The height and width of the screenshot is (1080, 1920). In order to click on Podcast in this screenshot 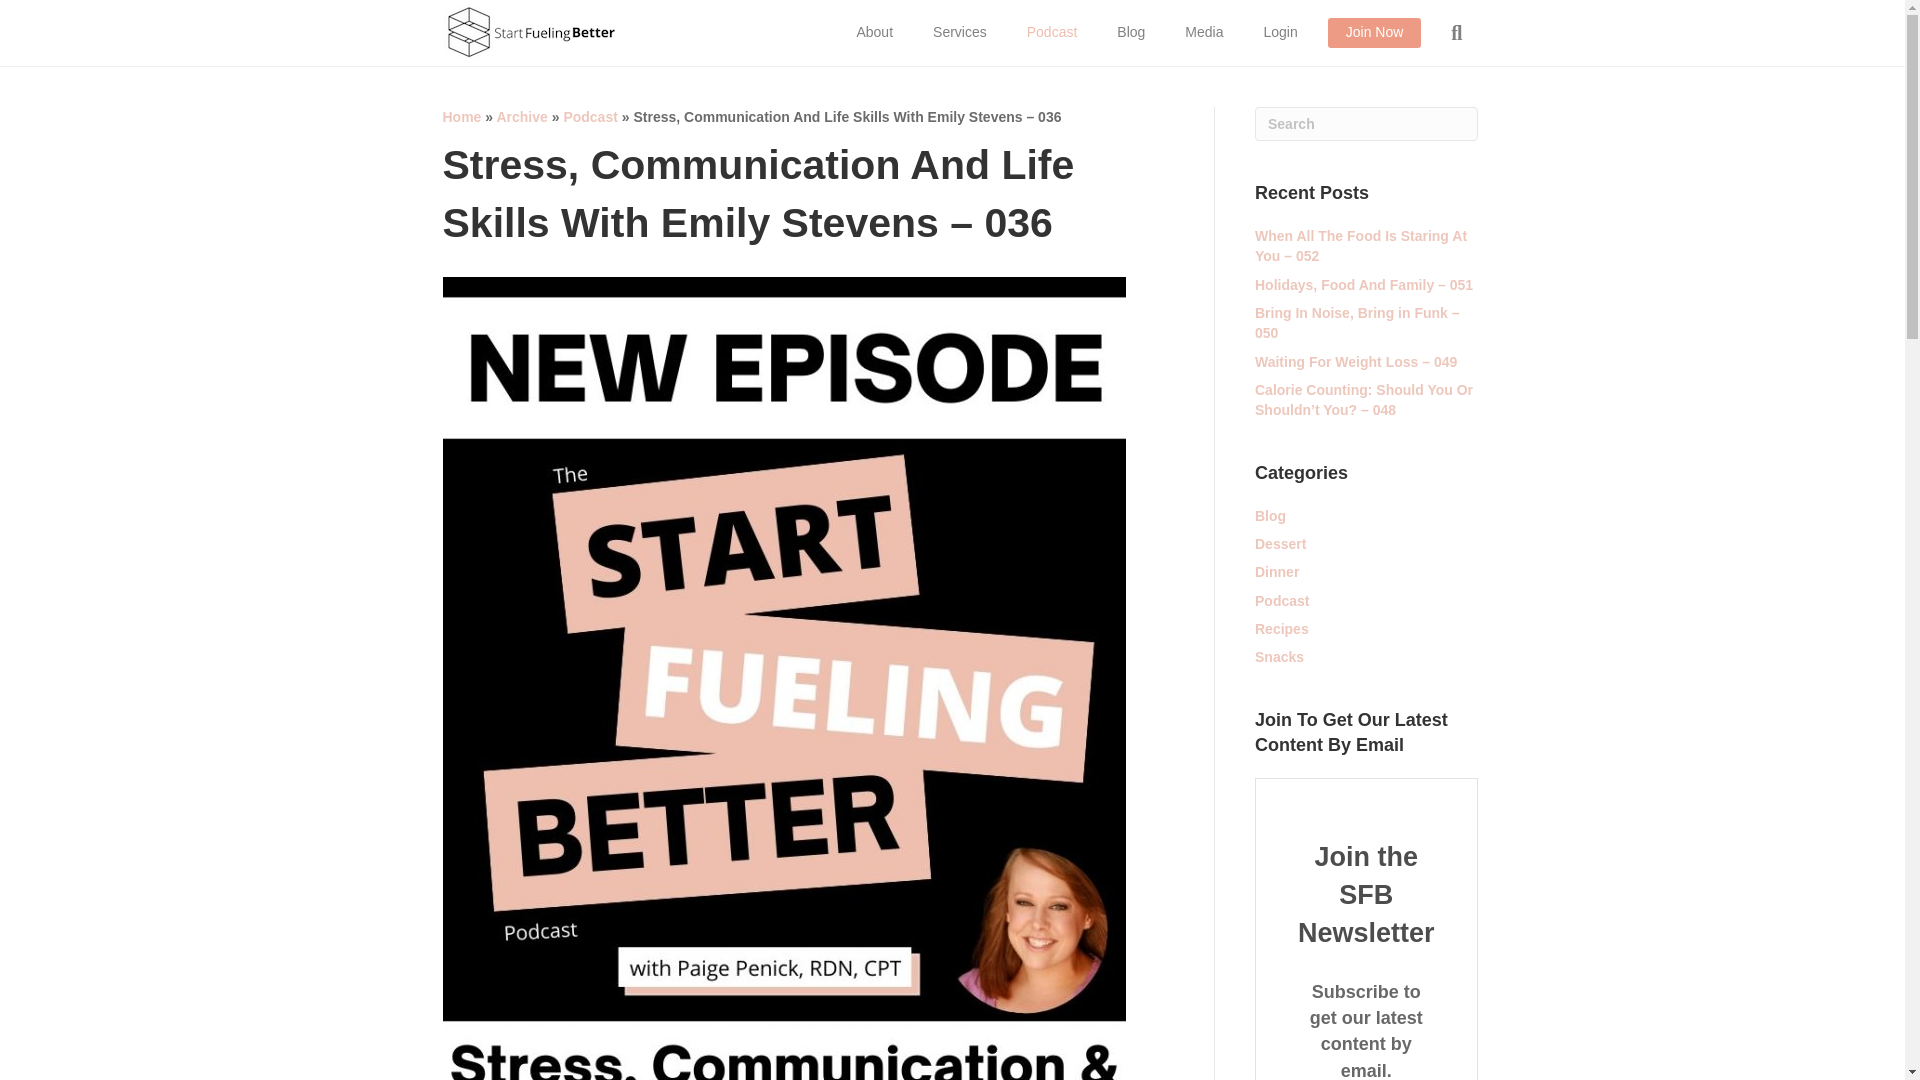, I will do `click(1052, 32)`.